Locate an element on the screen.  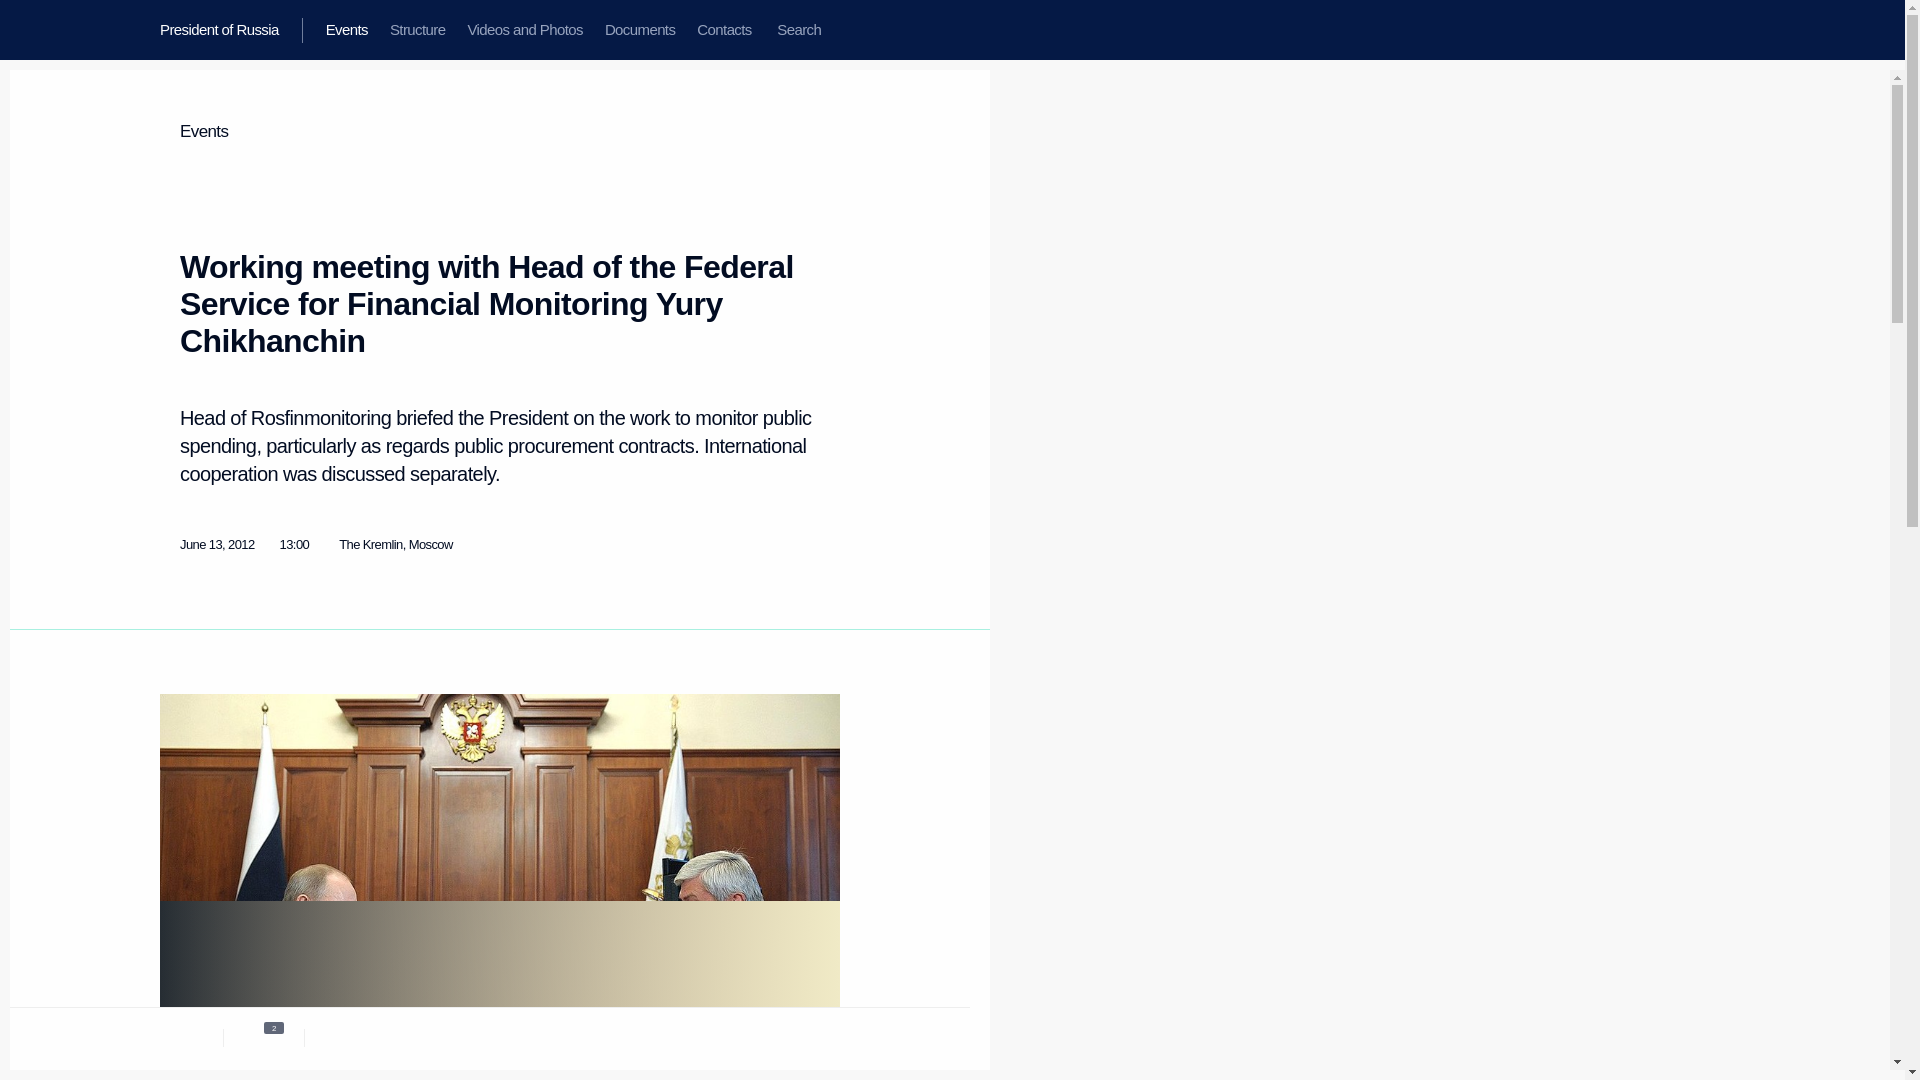
President of Russia is located at coordinates (231, 30).